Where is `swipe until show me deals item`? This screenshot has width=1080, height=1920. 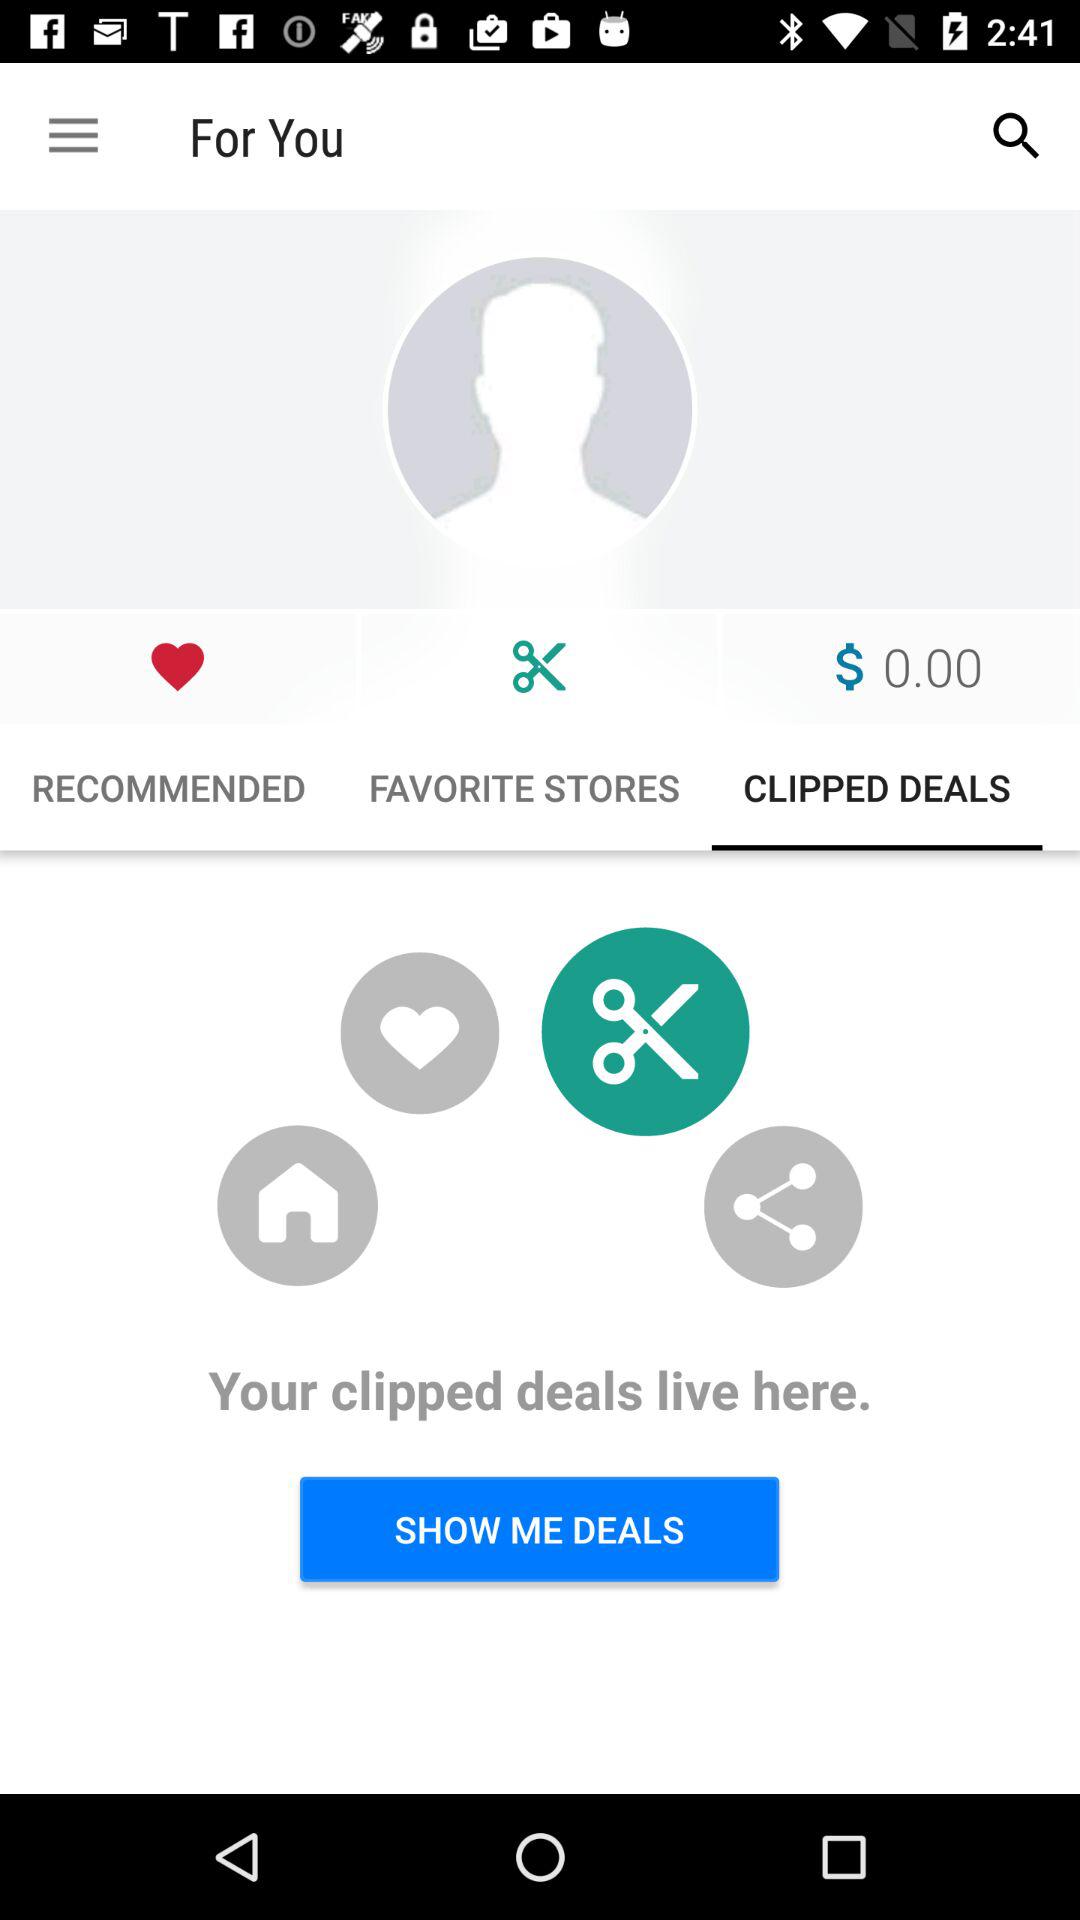
swipe until show me deals item is located at coordinates (539, 1529).